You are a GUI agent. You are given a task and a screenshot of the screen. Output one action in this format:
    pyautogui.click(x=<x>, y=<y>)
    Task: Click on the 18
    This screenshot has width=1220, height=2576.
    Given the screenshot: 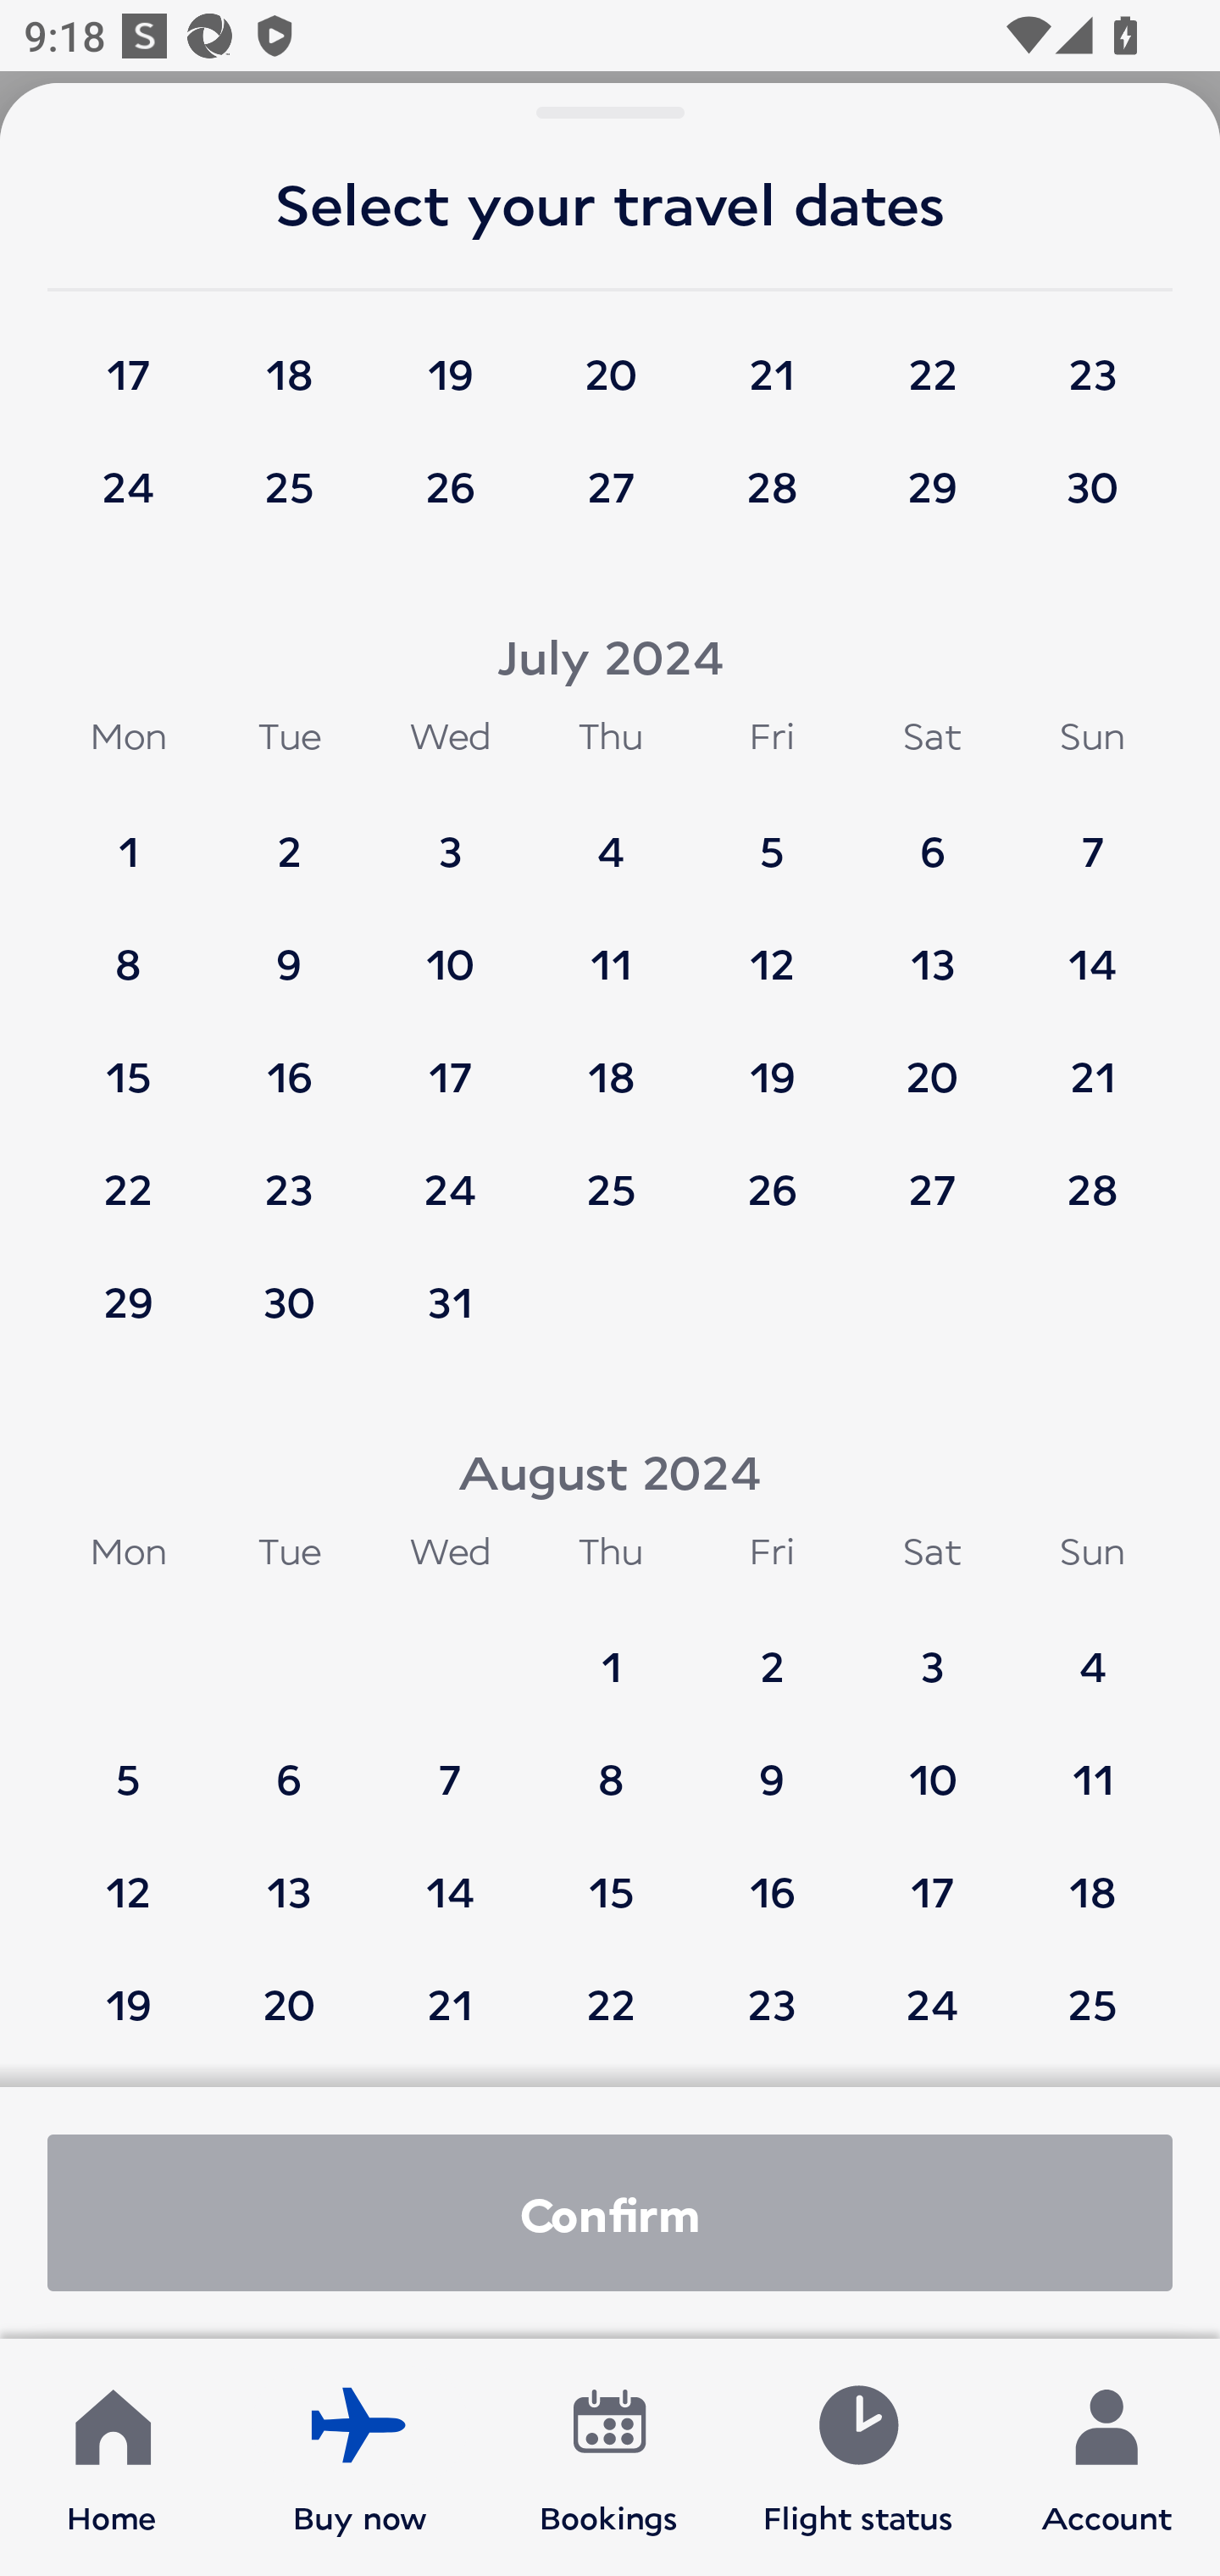 What is the action you would take?
    pyautogui.click(x=289, y=358)
    